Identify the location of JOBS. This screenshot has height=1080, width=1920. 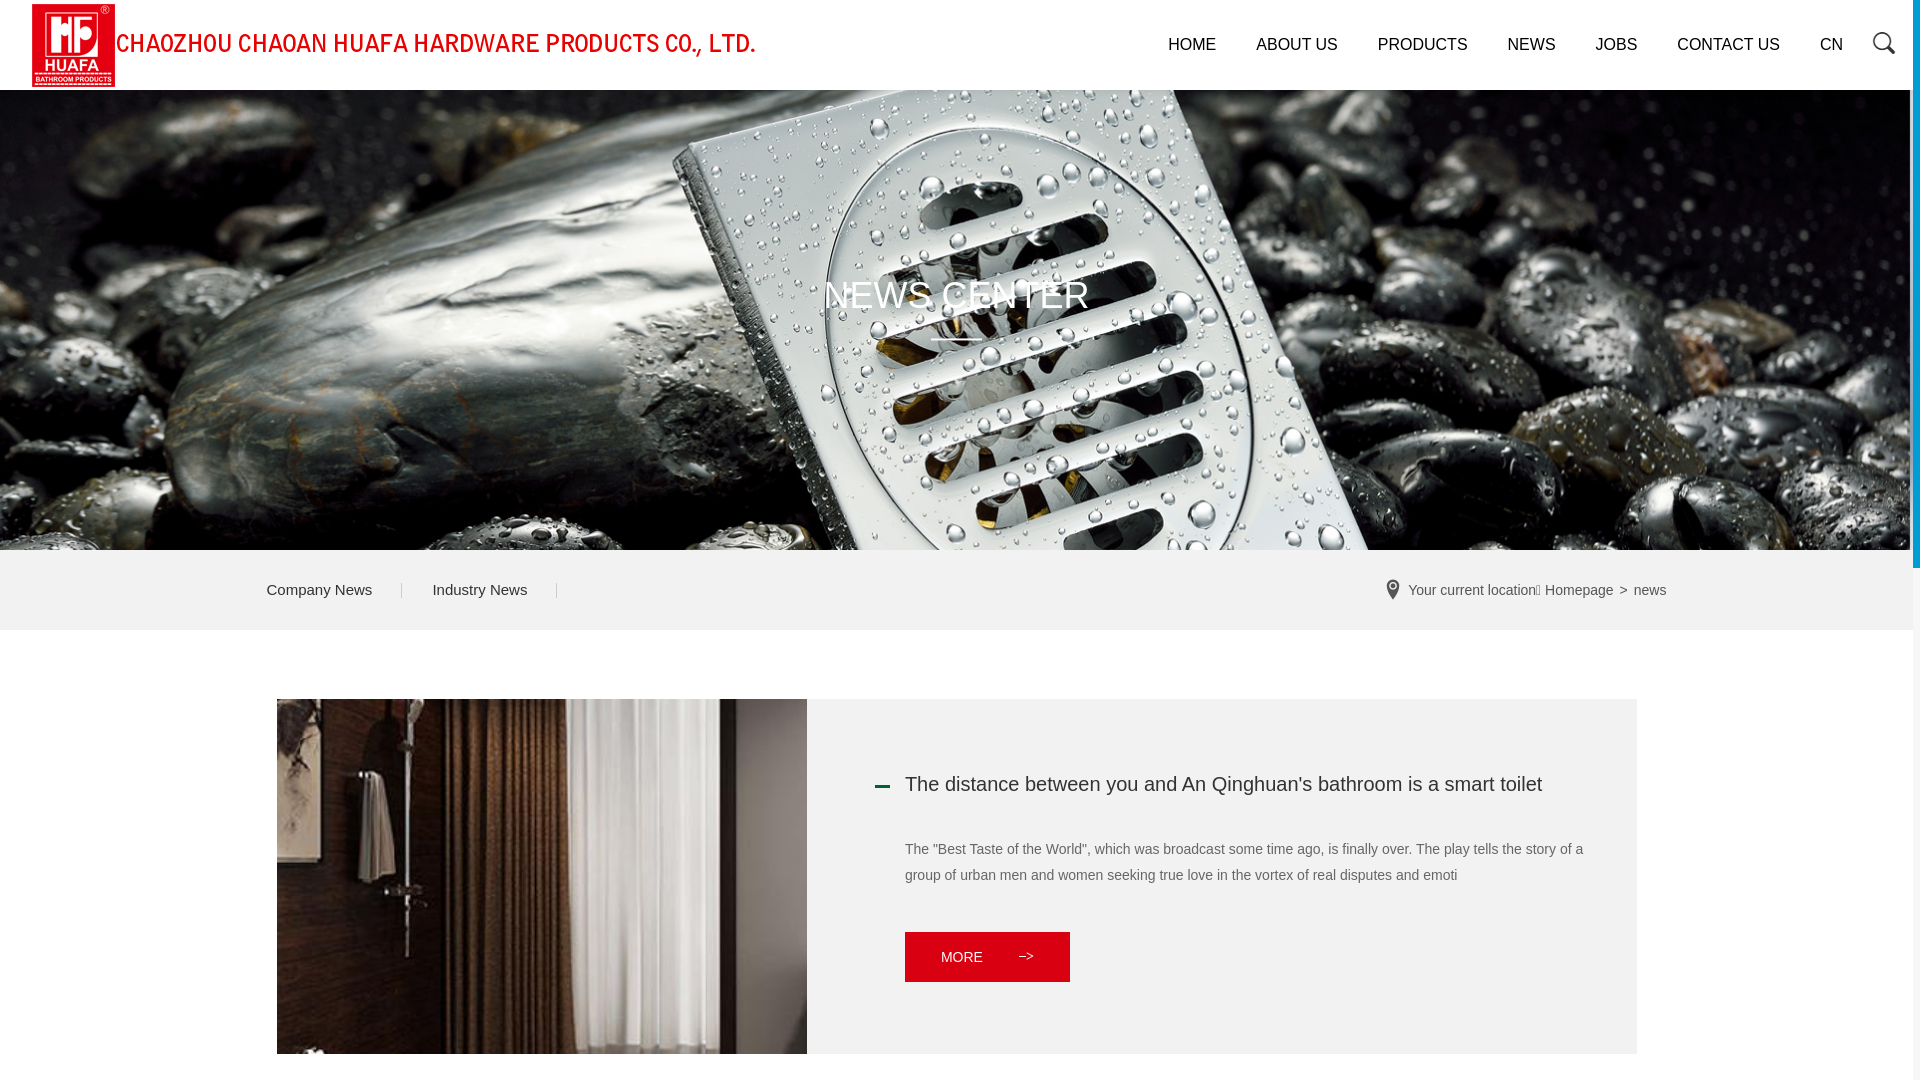
(1617, 45).